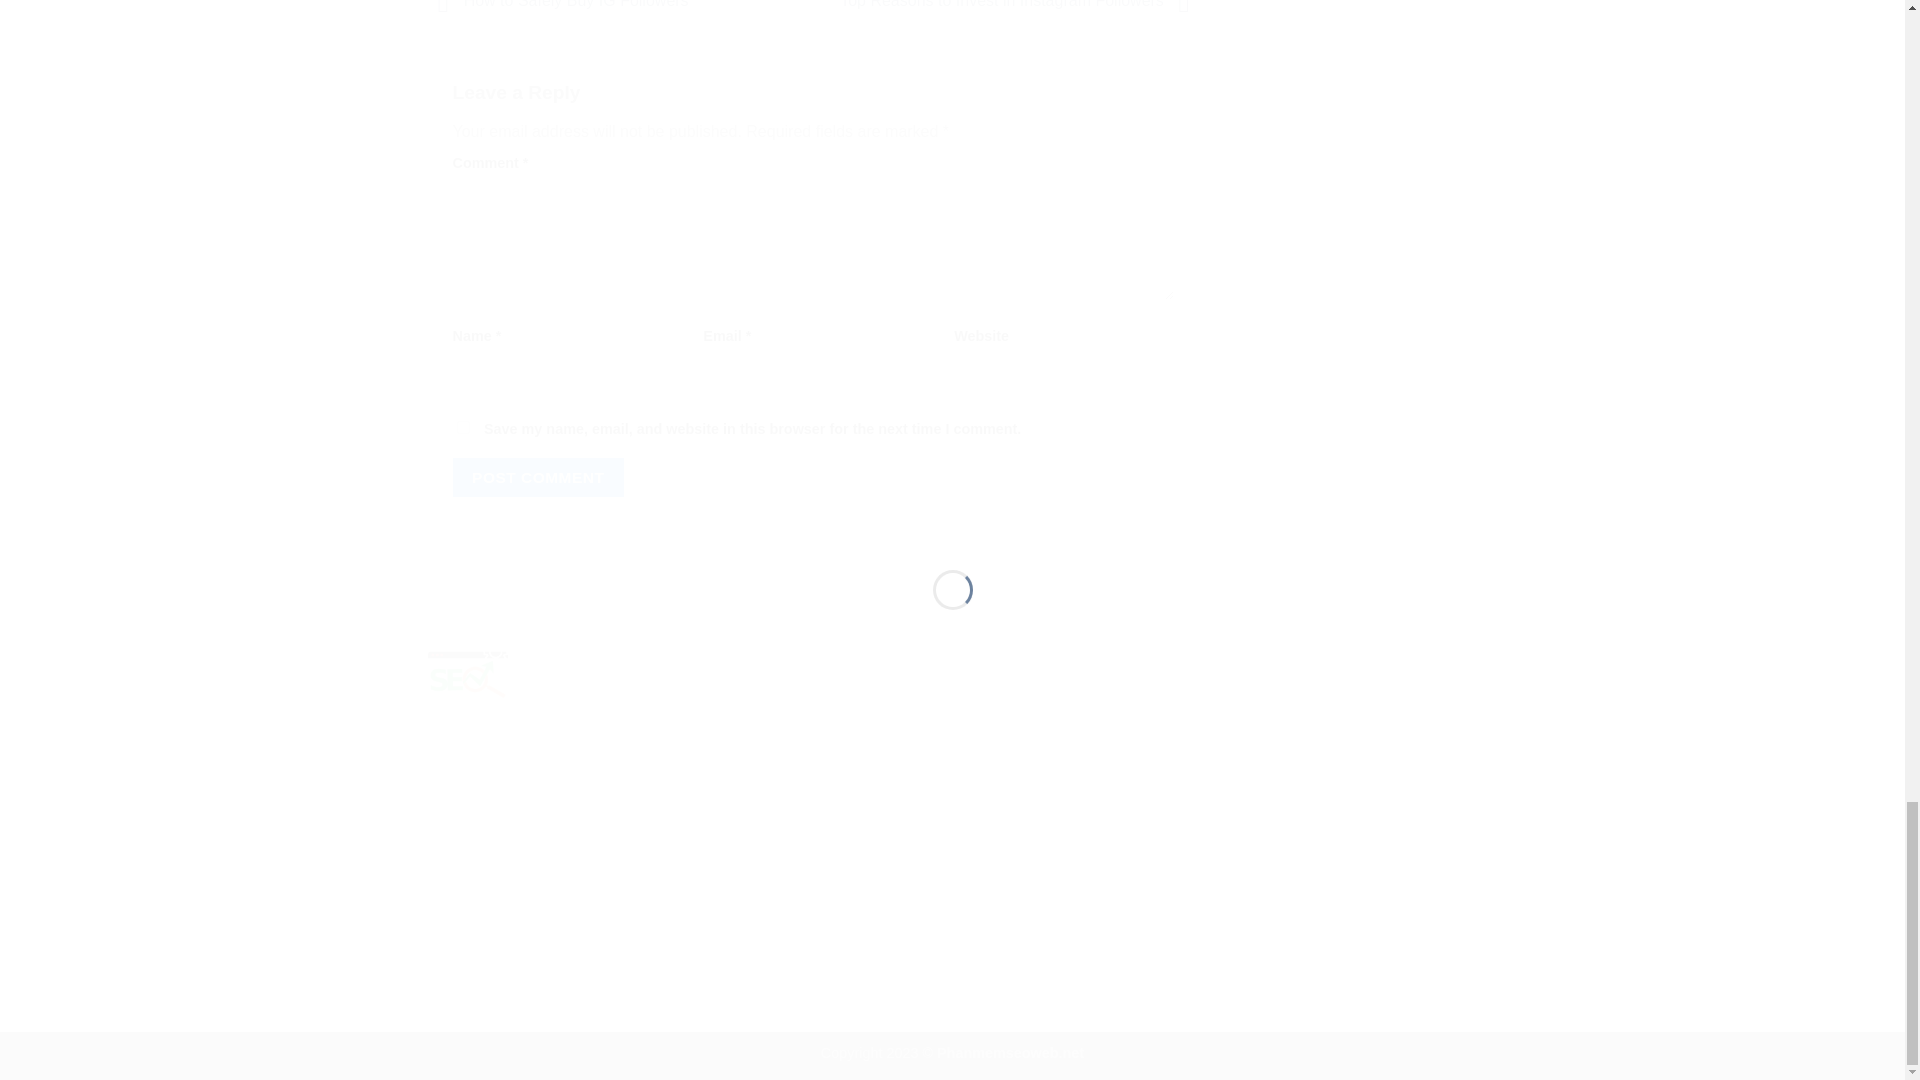 This screenshot has height=1080, width=1920. Describe the element at coordinates (1020, 4) in the screenshot. I see `Top Reasons to Invest in Instagram Followers` at that location.